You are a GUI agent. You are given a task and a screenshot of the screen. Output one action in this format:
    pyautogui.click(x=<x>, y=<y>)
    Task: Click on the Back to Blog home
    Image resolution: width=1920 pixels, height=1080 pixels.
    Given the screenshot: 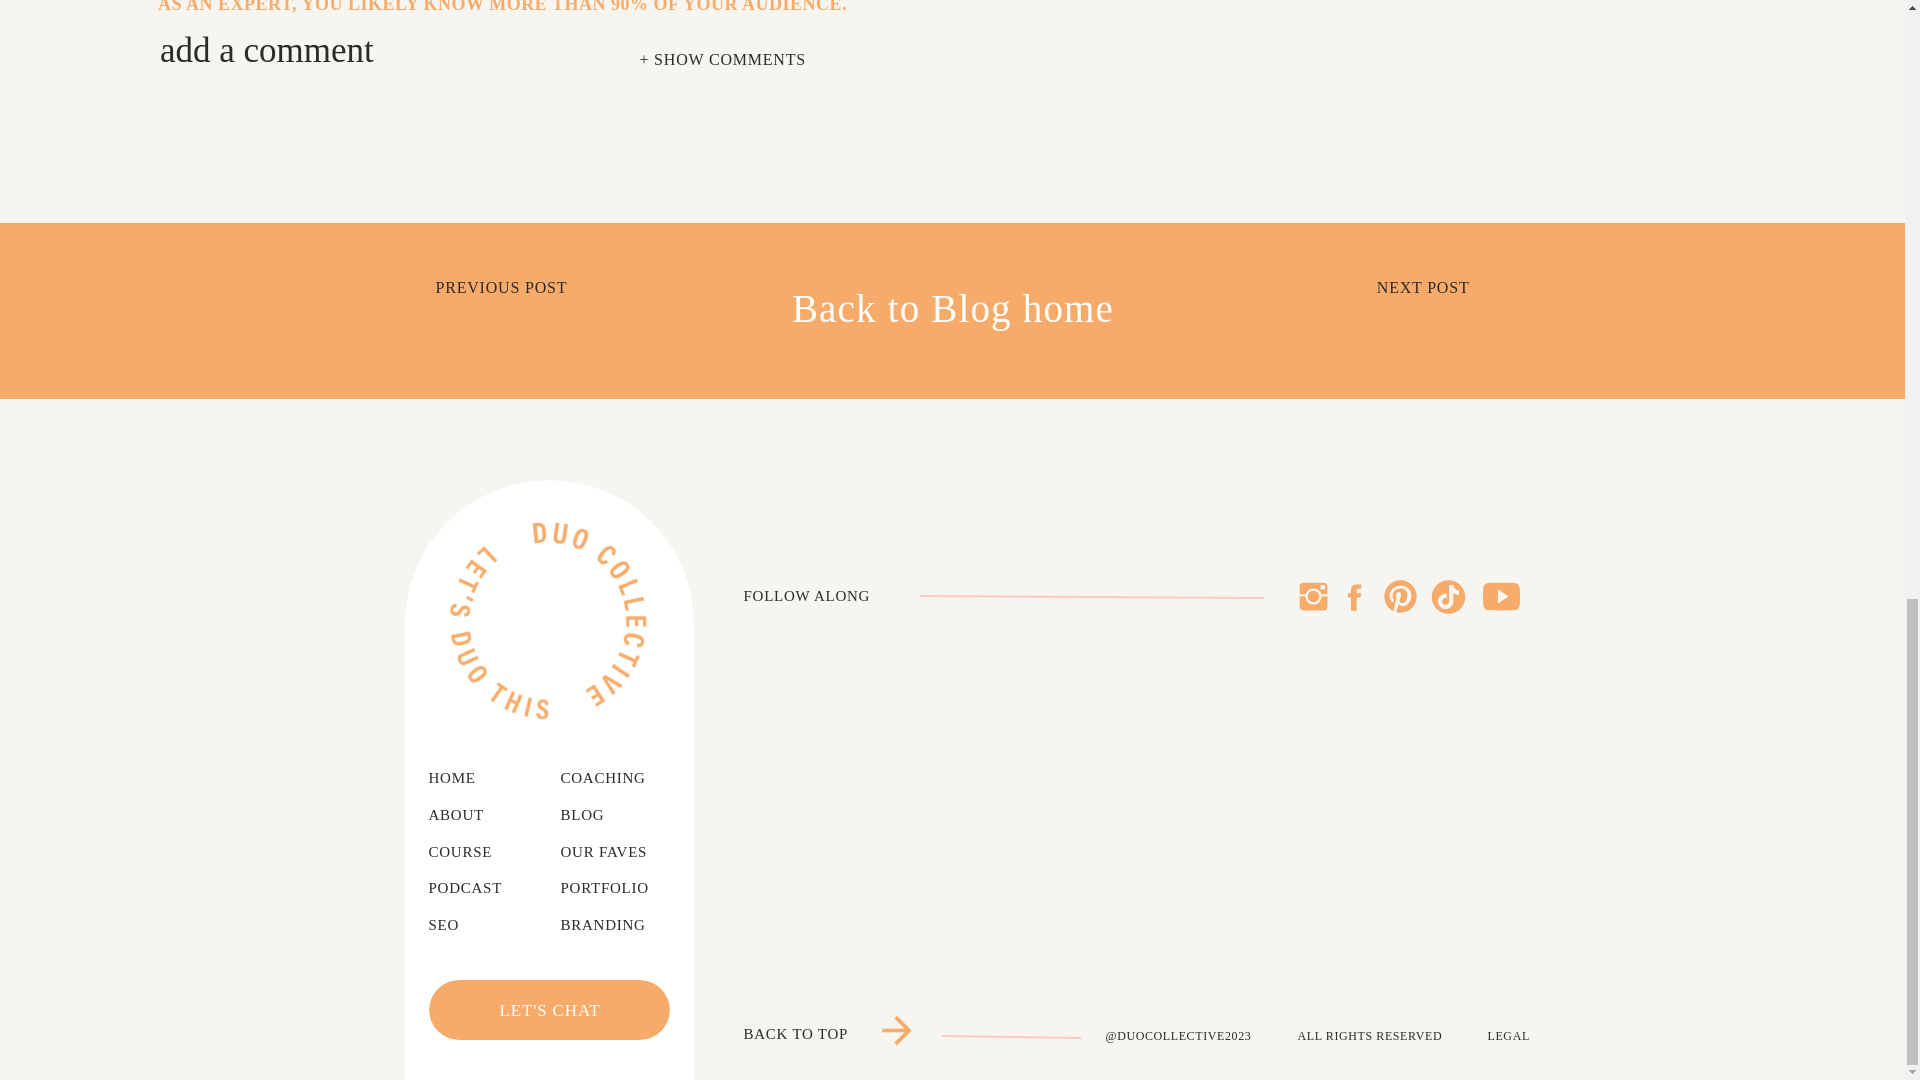 What is the action you would take?
    pyautogui.click(x=952, y=310)
    